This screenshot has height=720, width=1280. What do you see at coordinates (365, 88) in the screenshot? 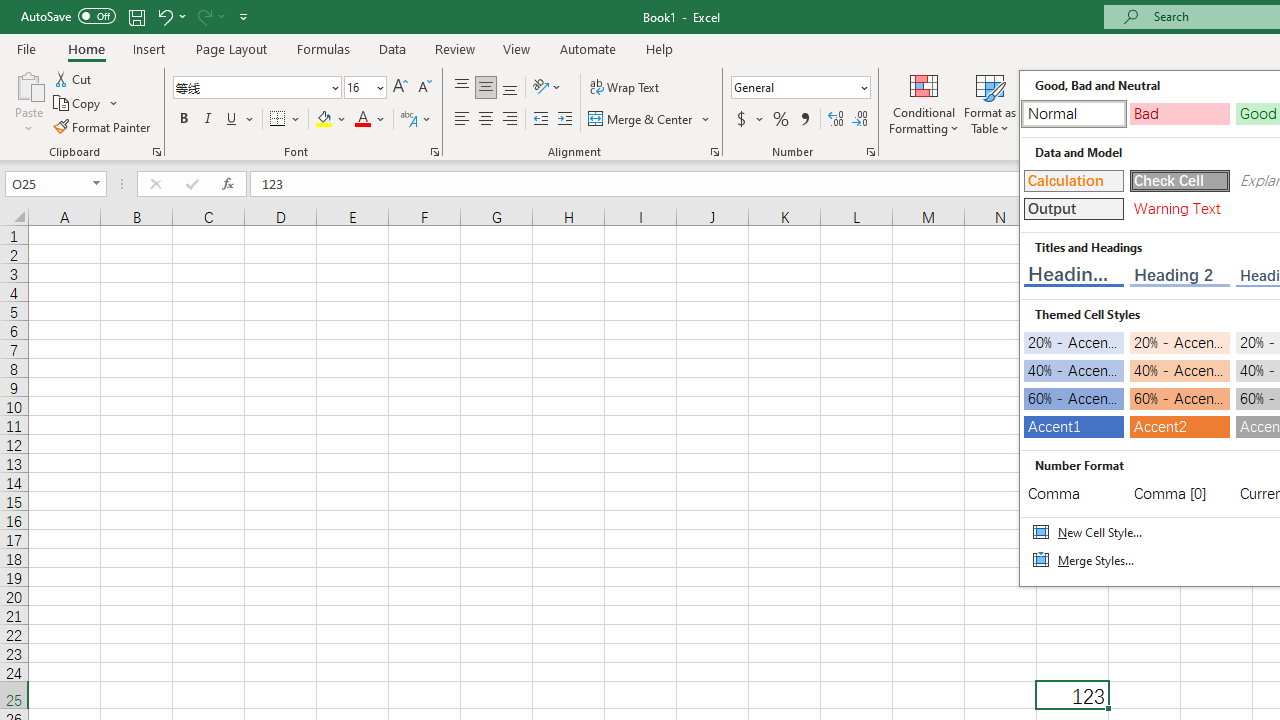
I see `Font Size` at bounding box center [365, 88].